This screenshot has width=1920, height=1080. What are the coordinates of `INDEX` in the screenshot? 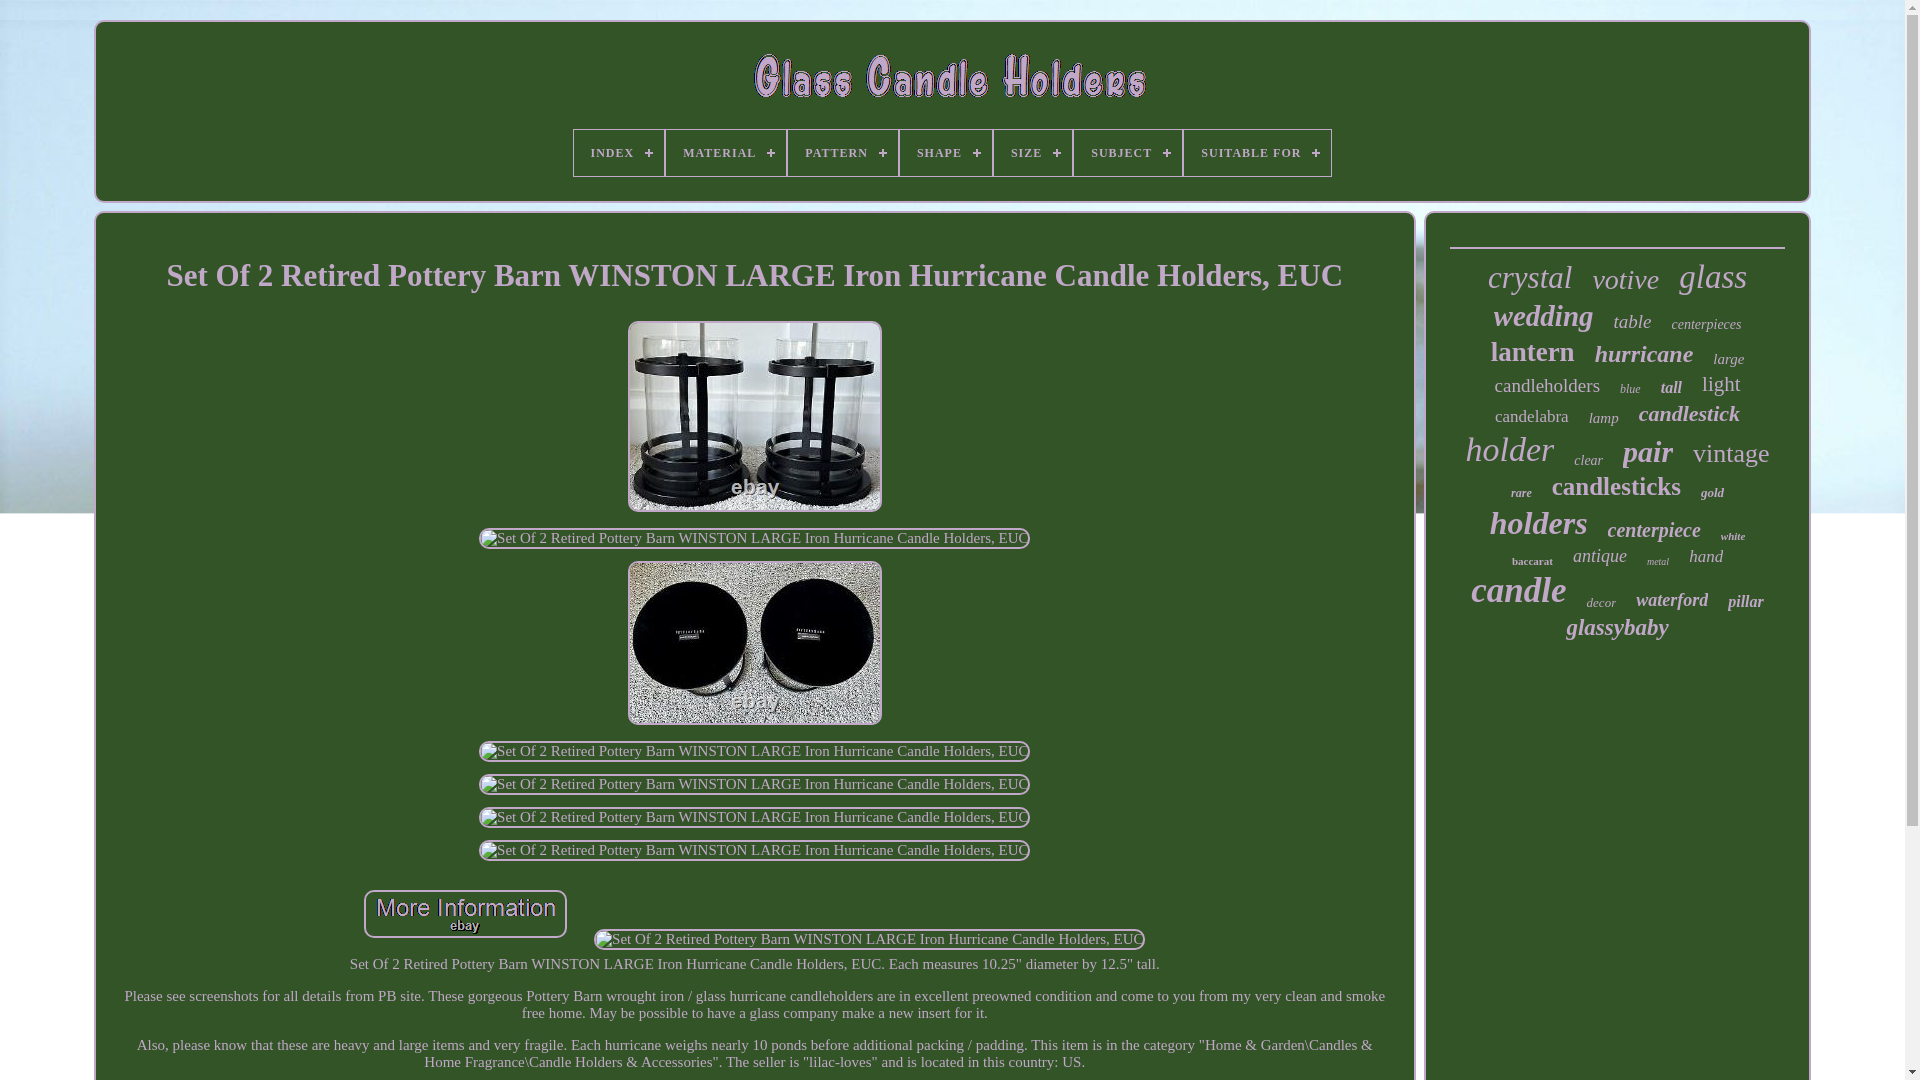 It's located at (619, 152).